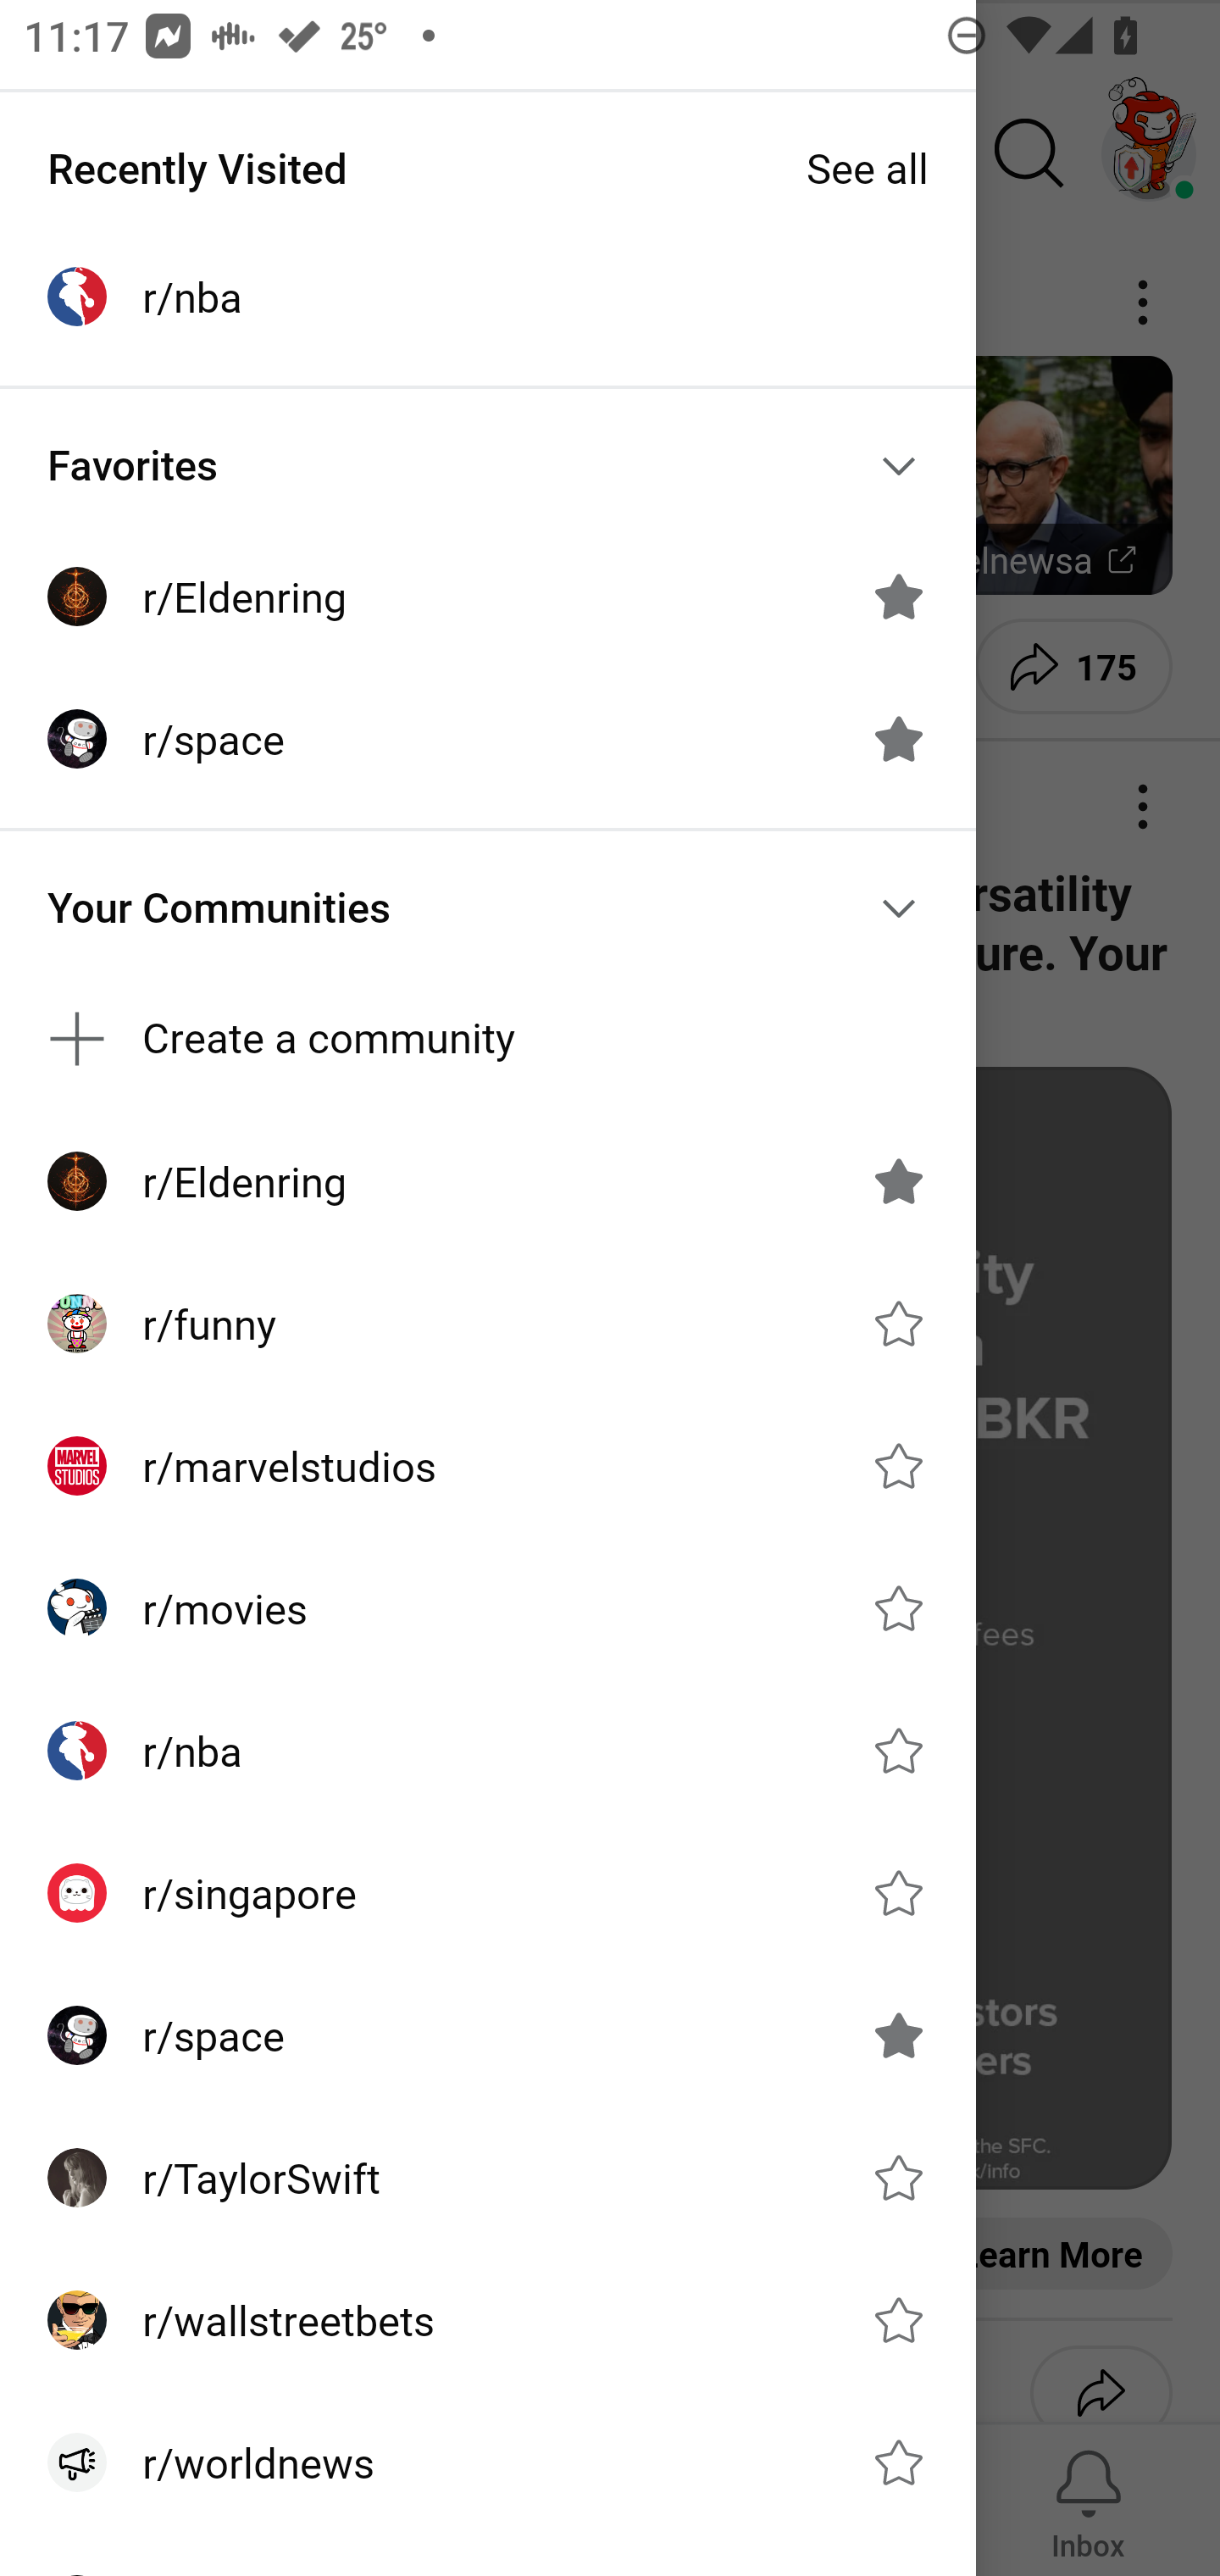  Describe the element at coordinates (898, 1181) in the screenshot. I see `Unfavorite r/Eldenring` at that location.